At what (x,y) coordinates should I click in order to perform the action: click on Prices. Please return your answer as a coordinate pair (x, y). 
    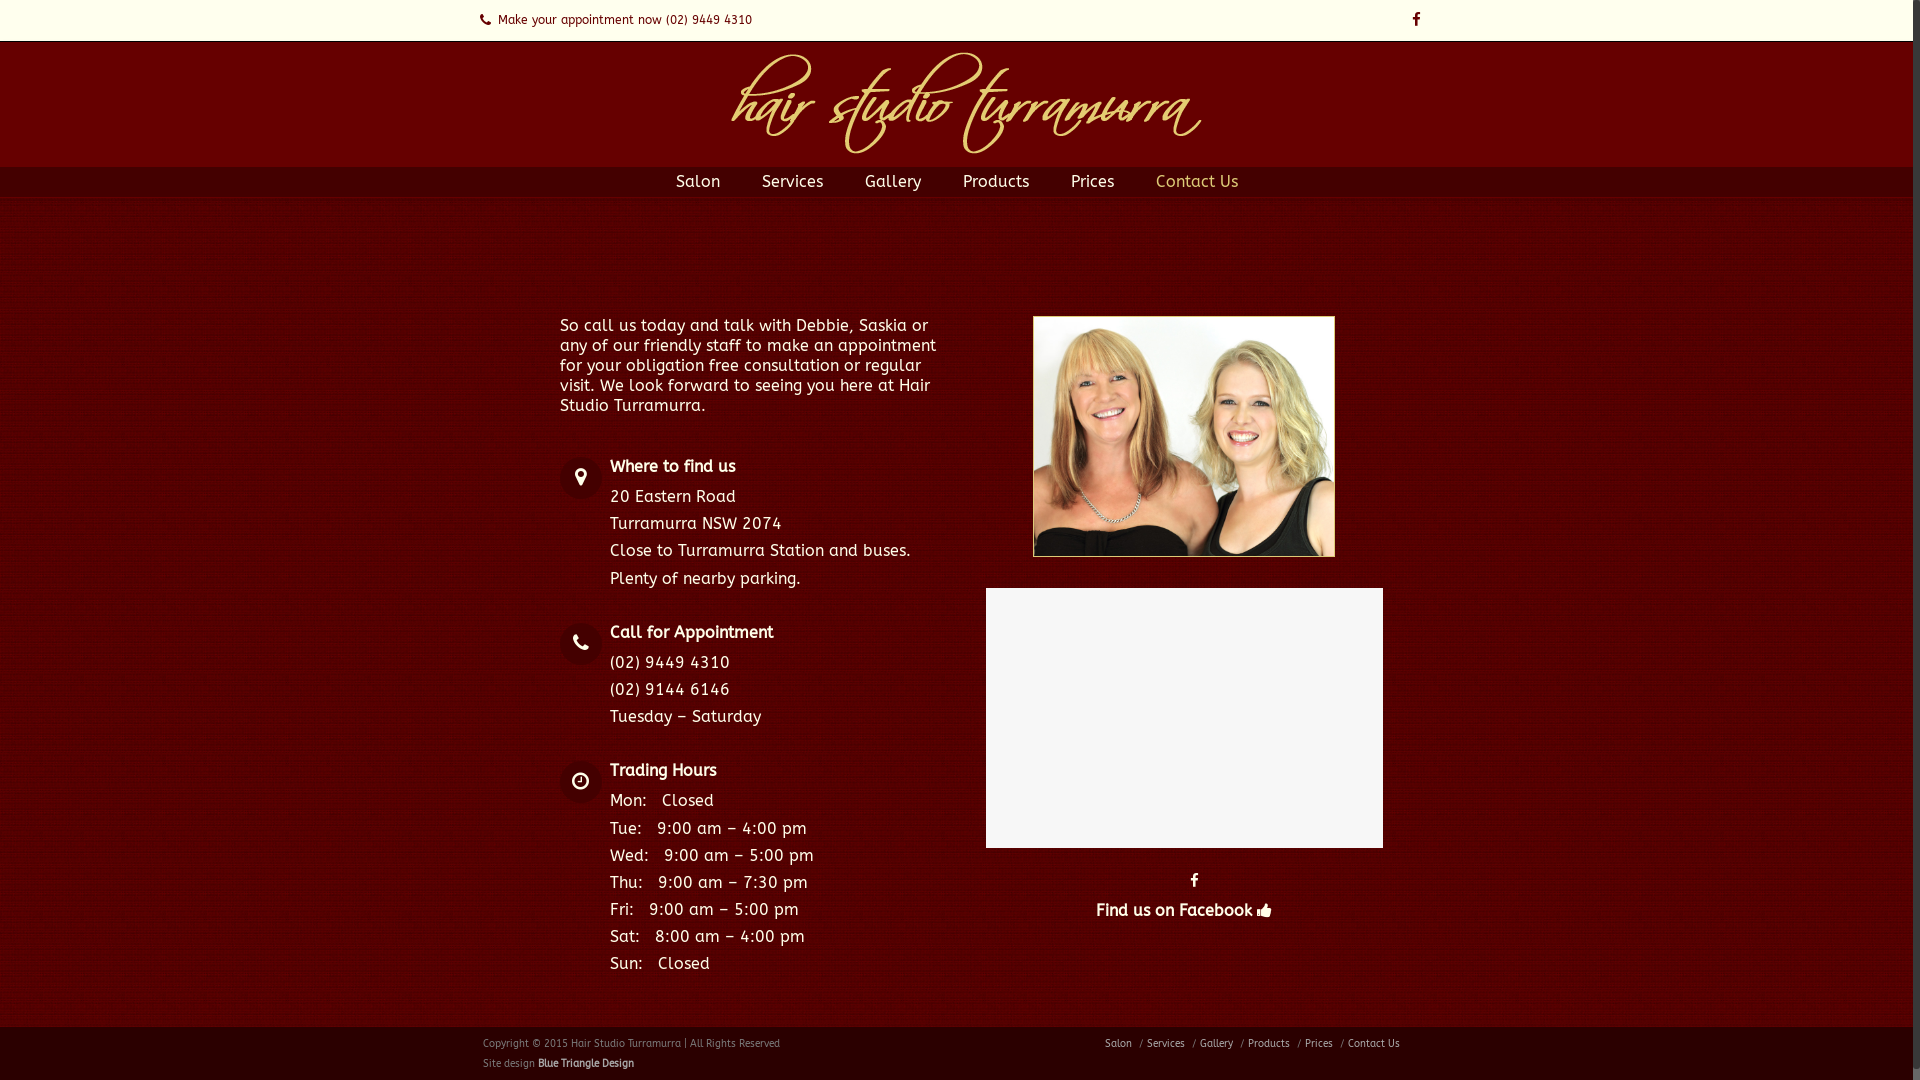
    Looking at the image, I should click on (1319, 1044).